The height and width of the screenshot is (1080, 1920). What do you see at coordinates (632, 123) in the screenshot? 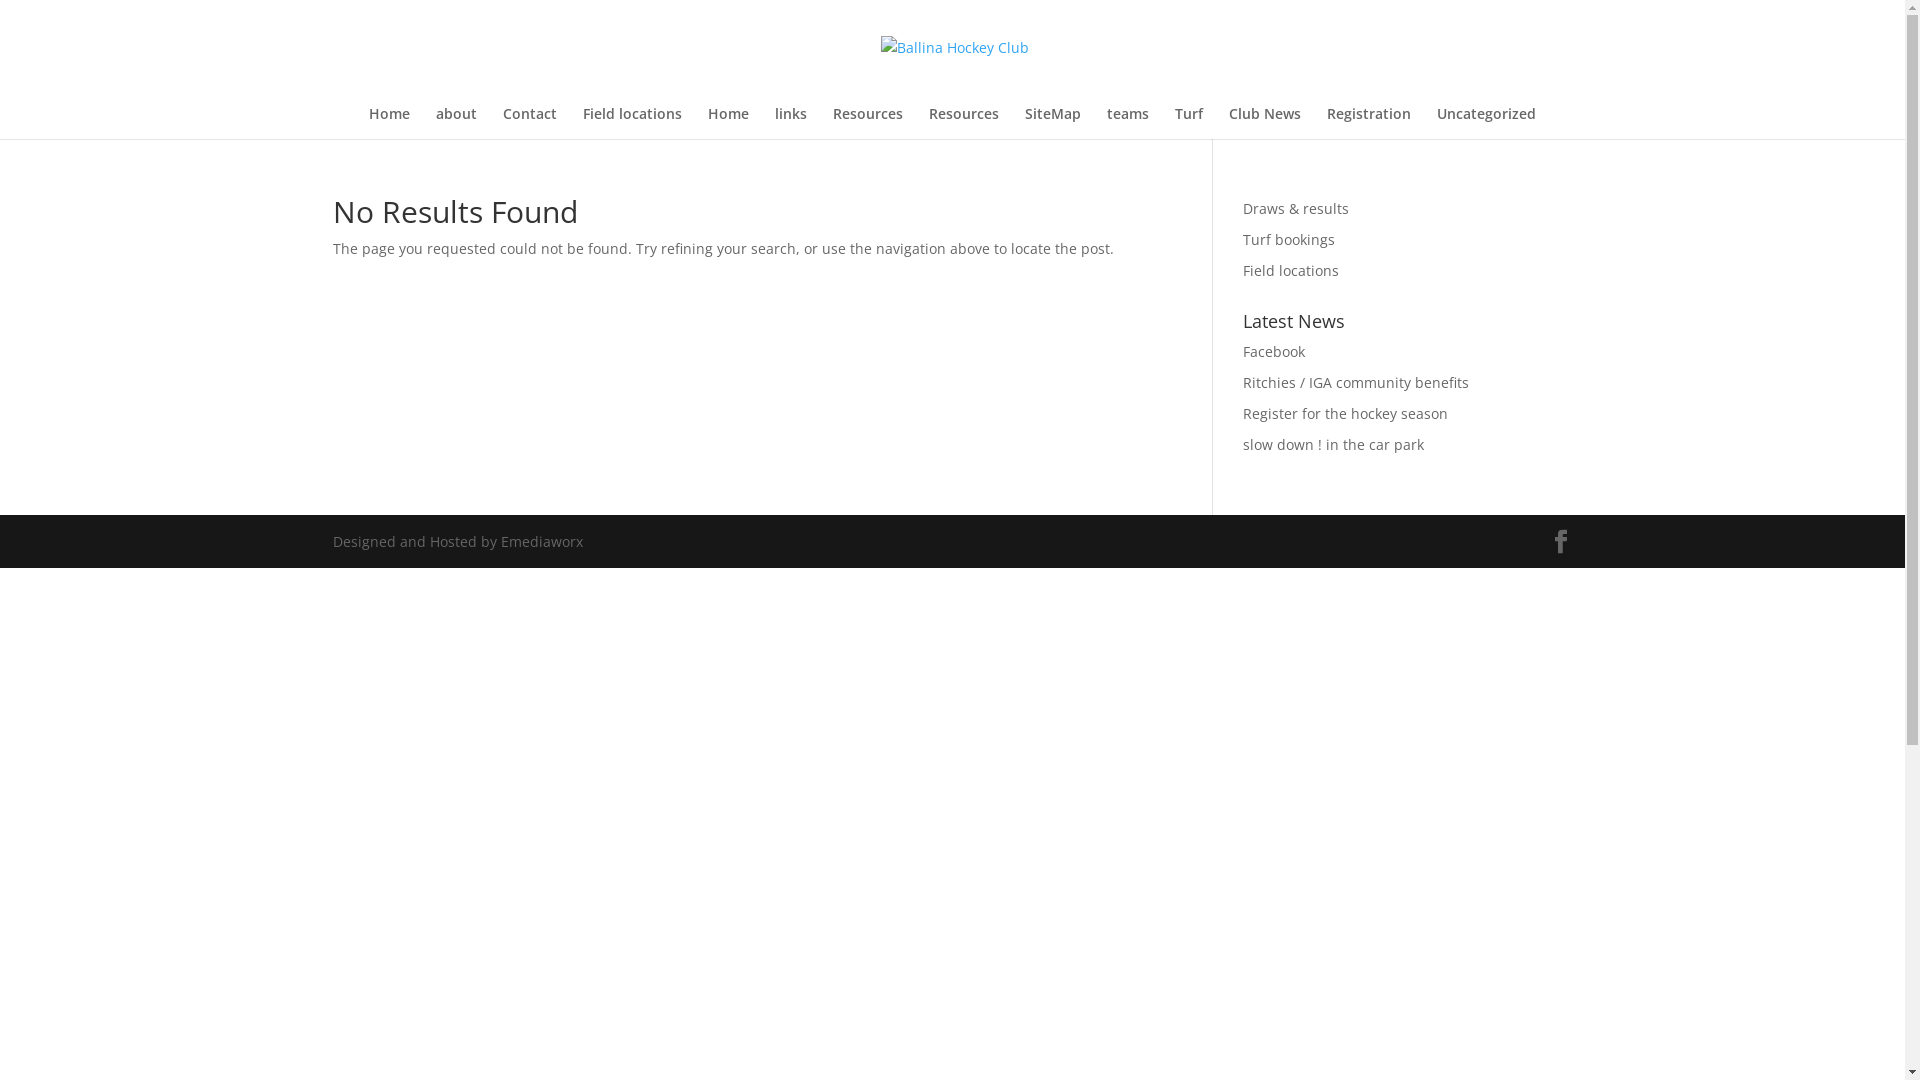
I see `Field locations` at bounding box center [632, 123].